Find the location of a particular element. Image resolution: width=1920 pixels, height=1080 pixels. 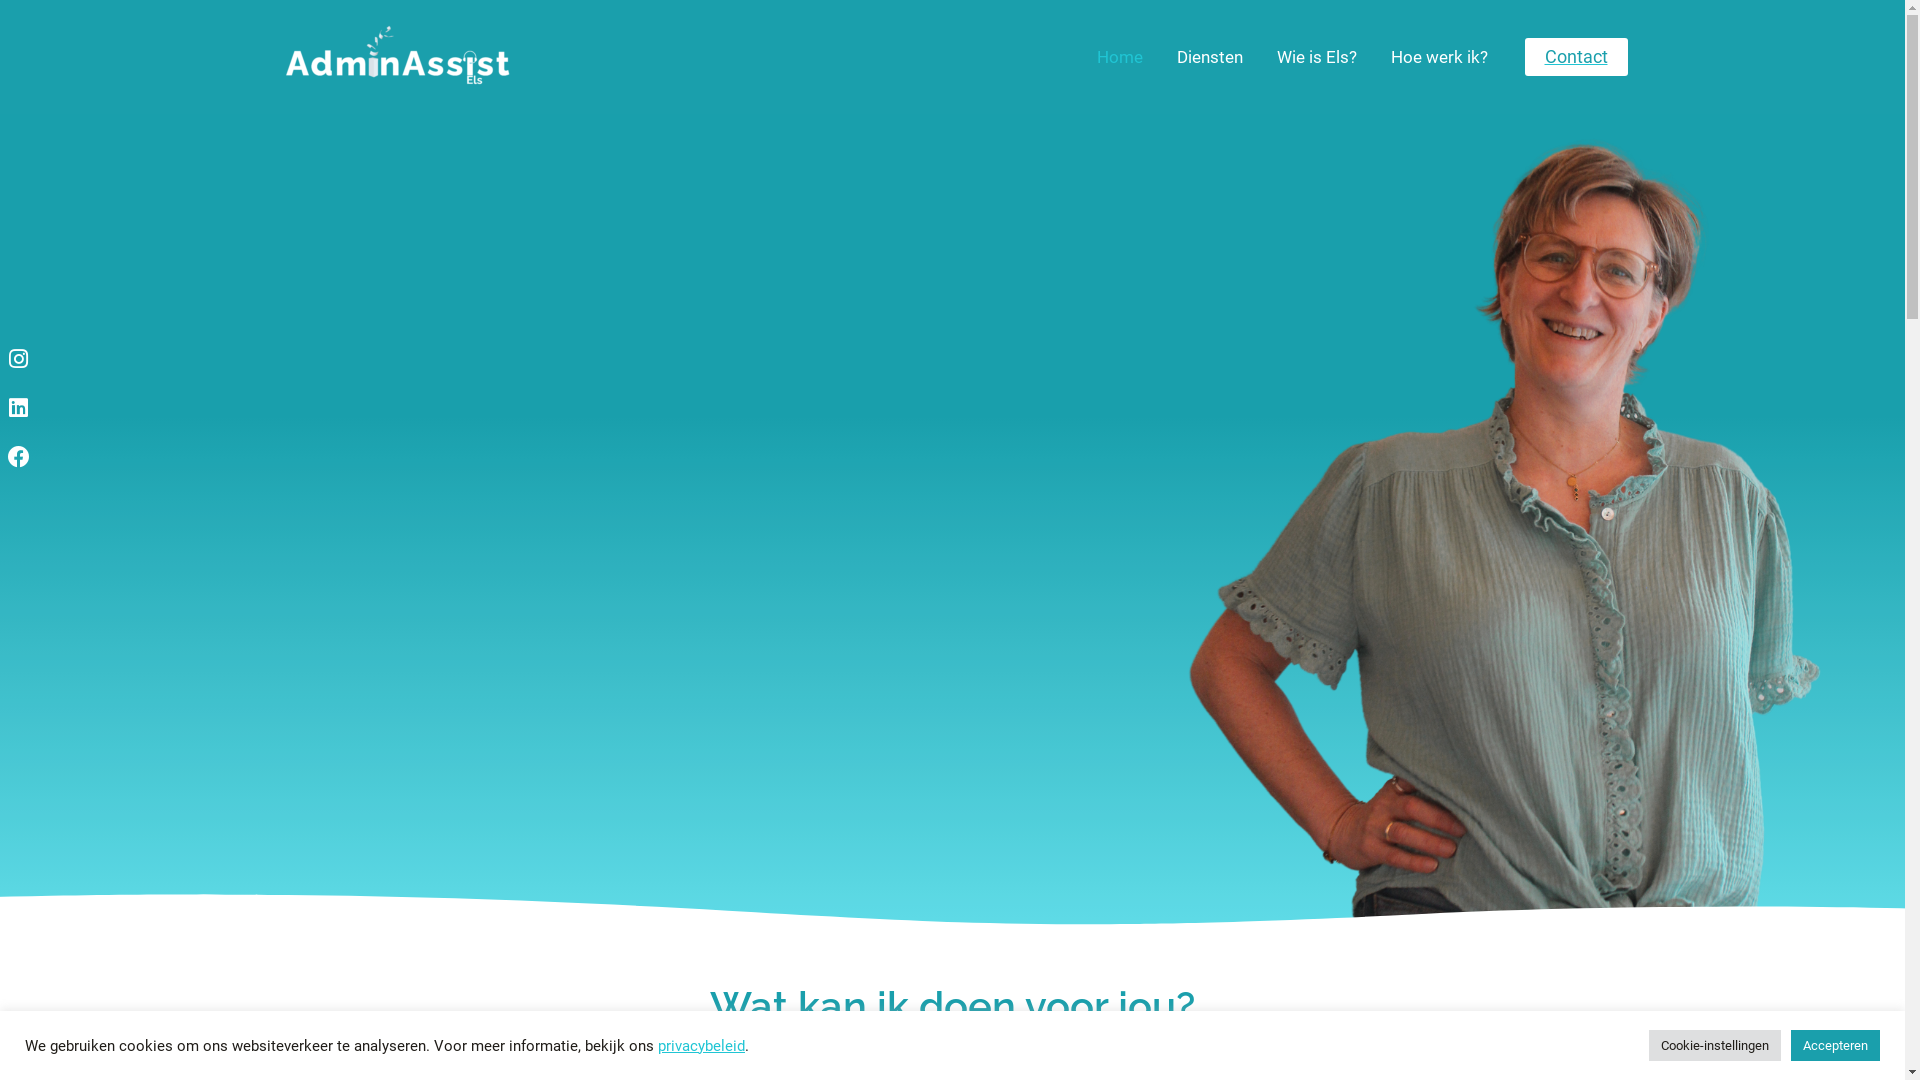

Hoe werk ik? is located at coordinates (1440, 57).